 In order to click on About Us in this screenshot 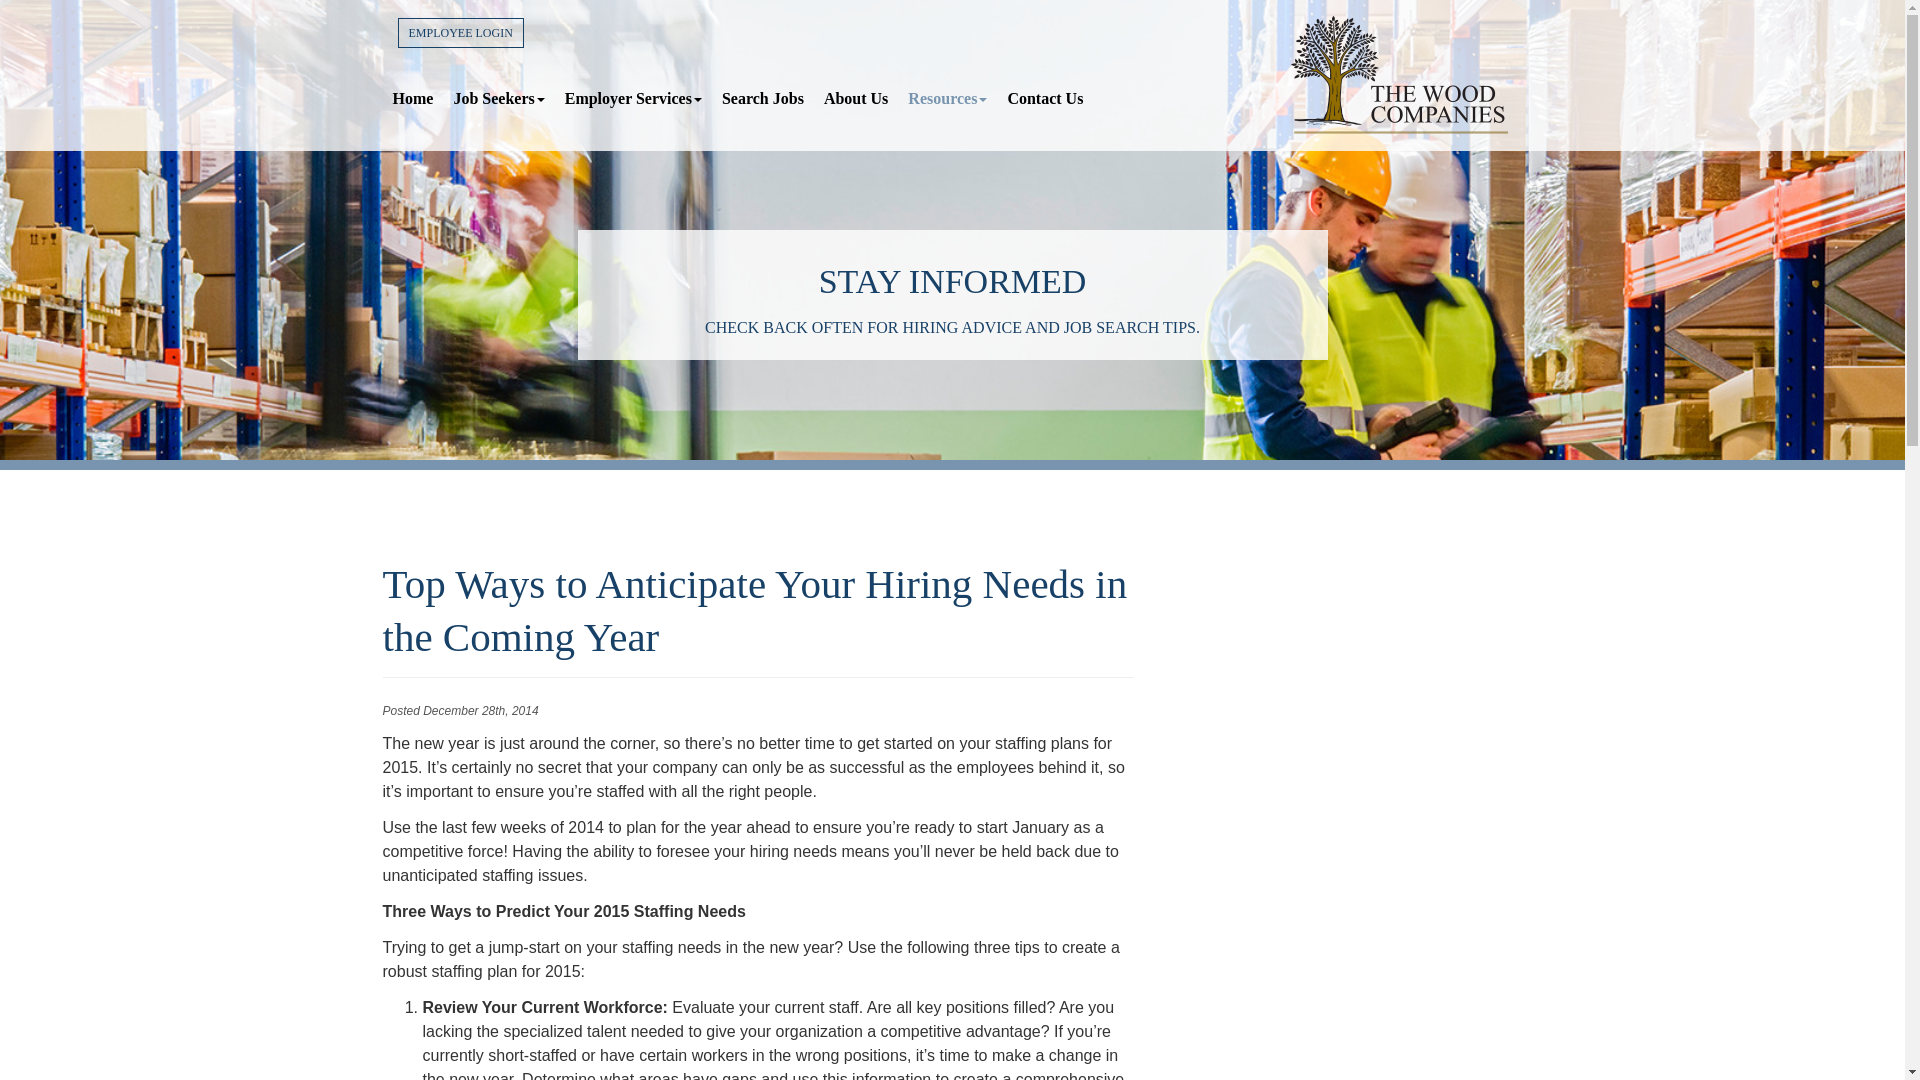, I will do `click(856, 98)`.